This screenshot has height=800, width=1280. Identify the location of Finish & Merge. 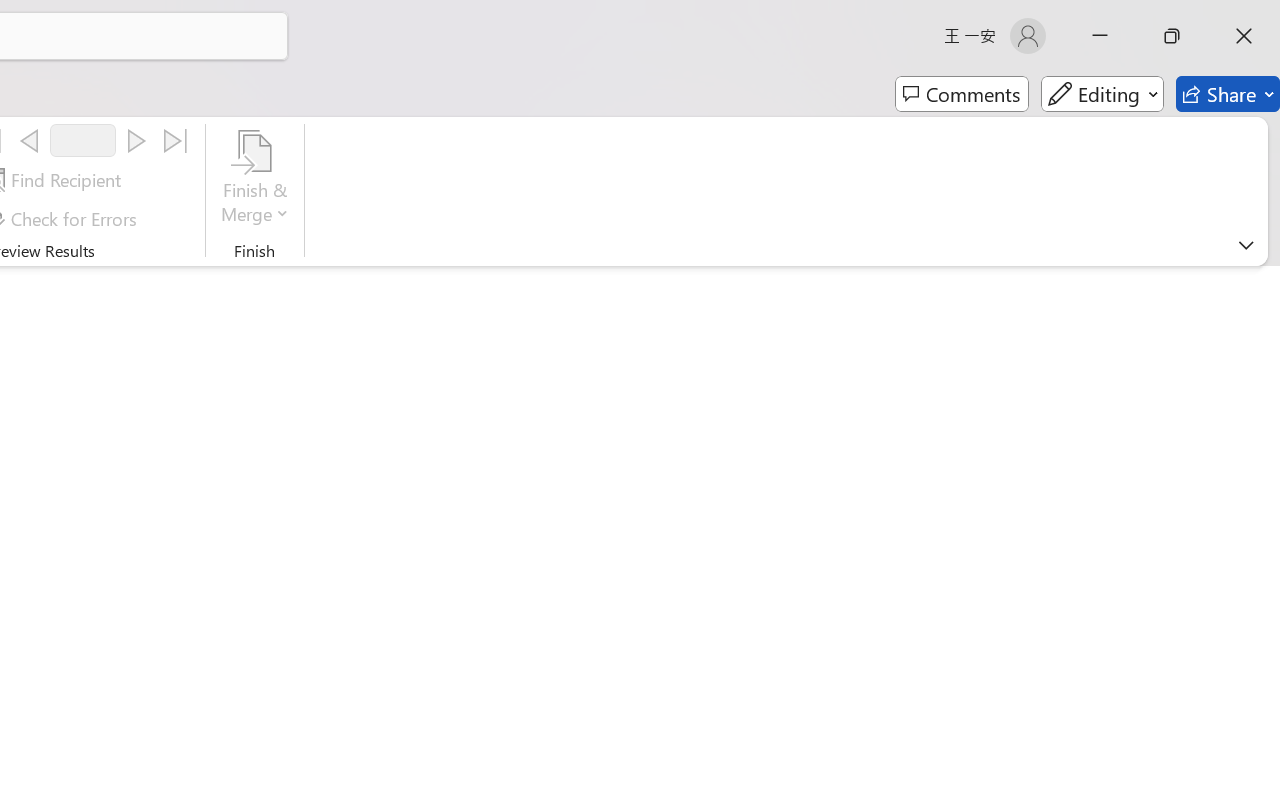
(255, 180).